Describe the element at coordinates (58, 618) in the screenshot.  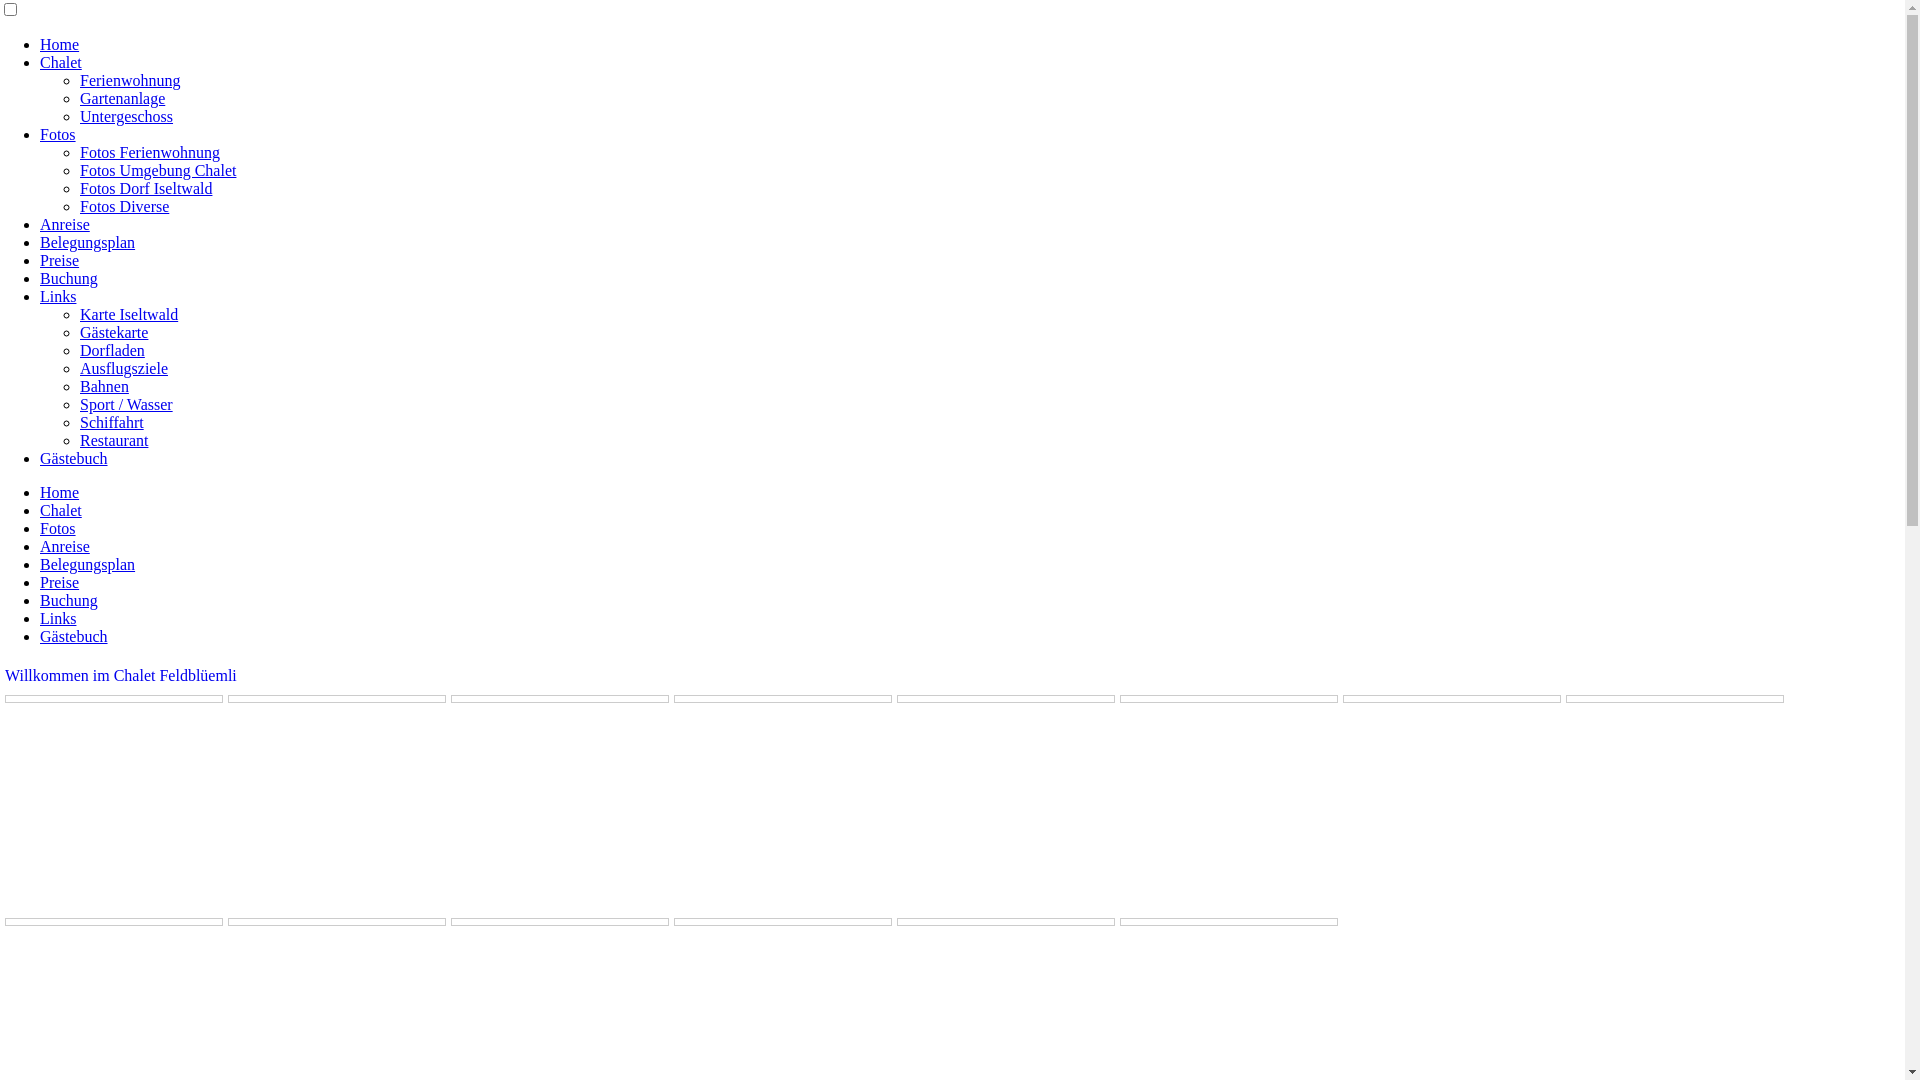
I see `Links` at that location.